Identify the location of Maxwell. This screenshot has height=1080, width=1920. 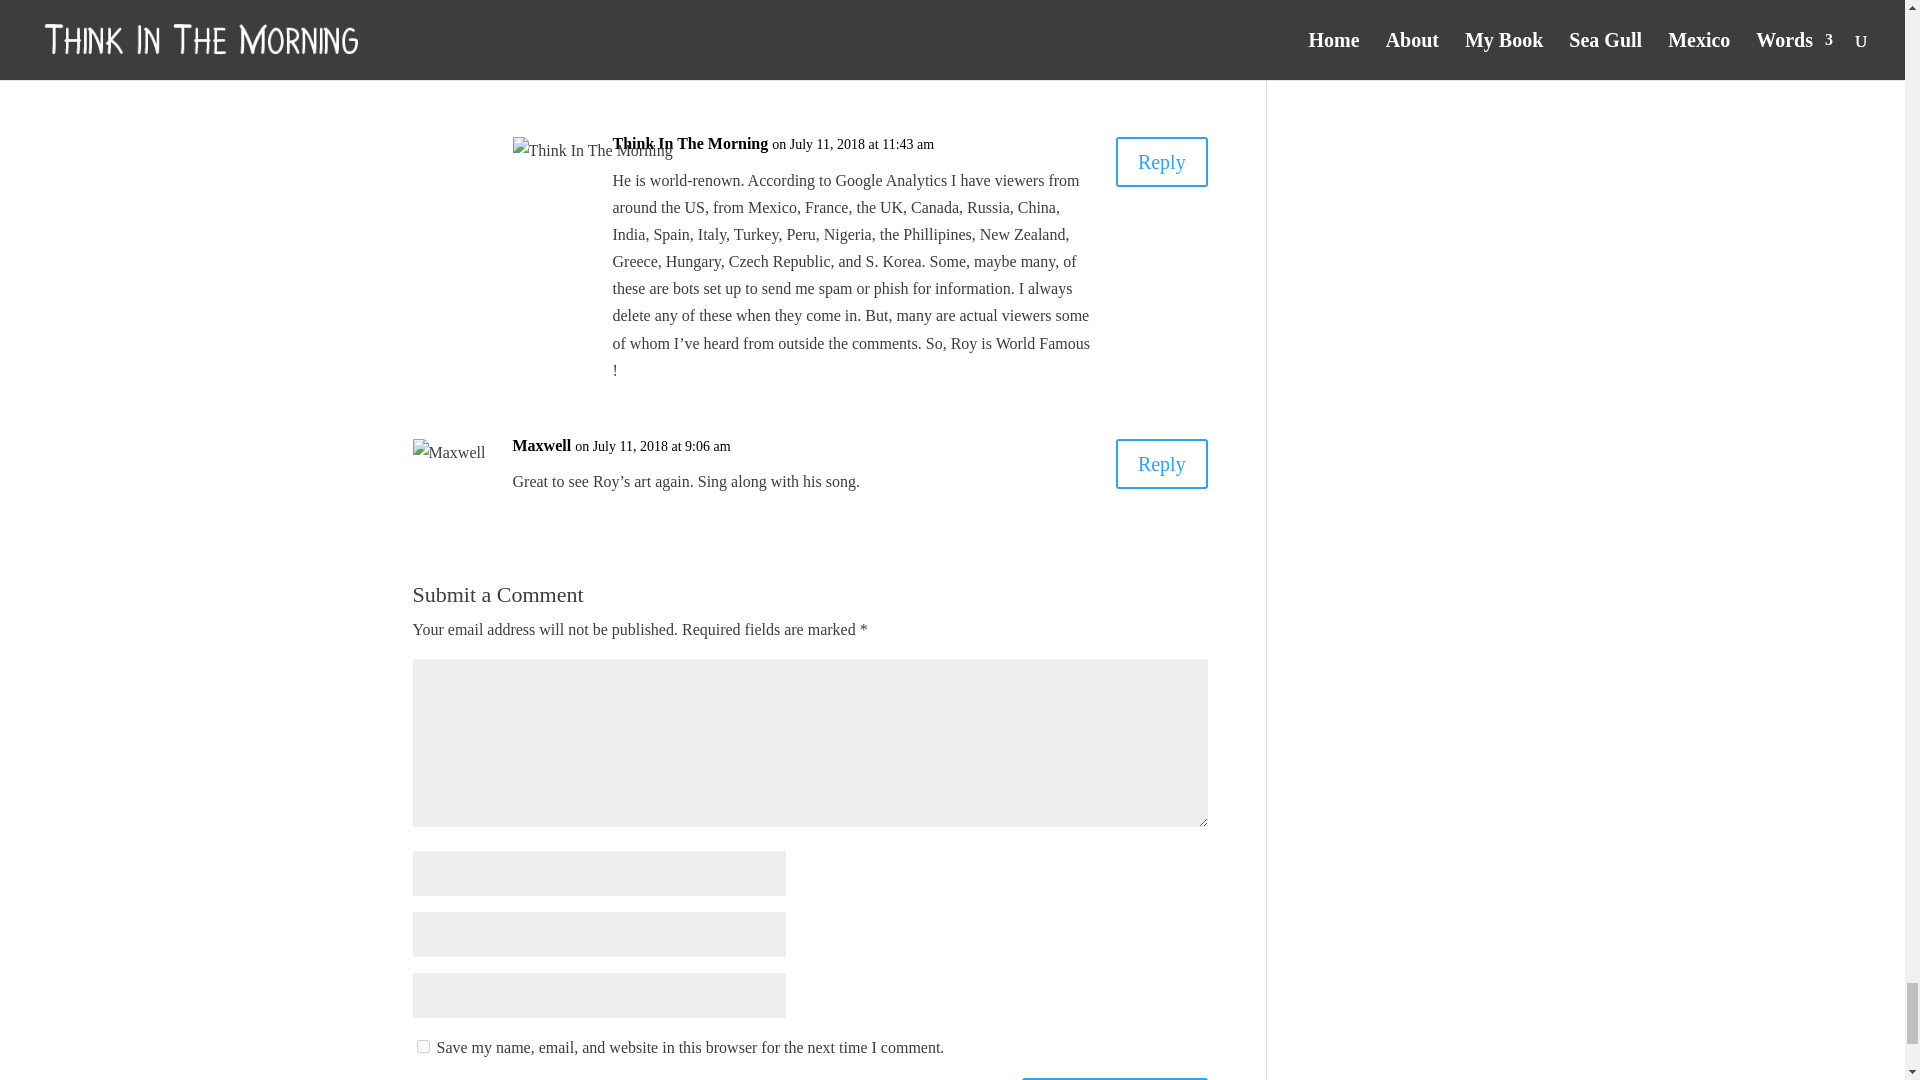
(541, 446).